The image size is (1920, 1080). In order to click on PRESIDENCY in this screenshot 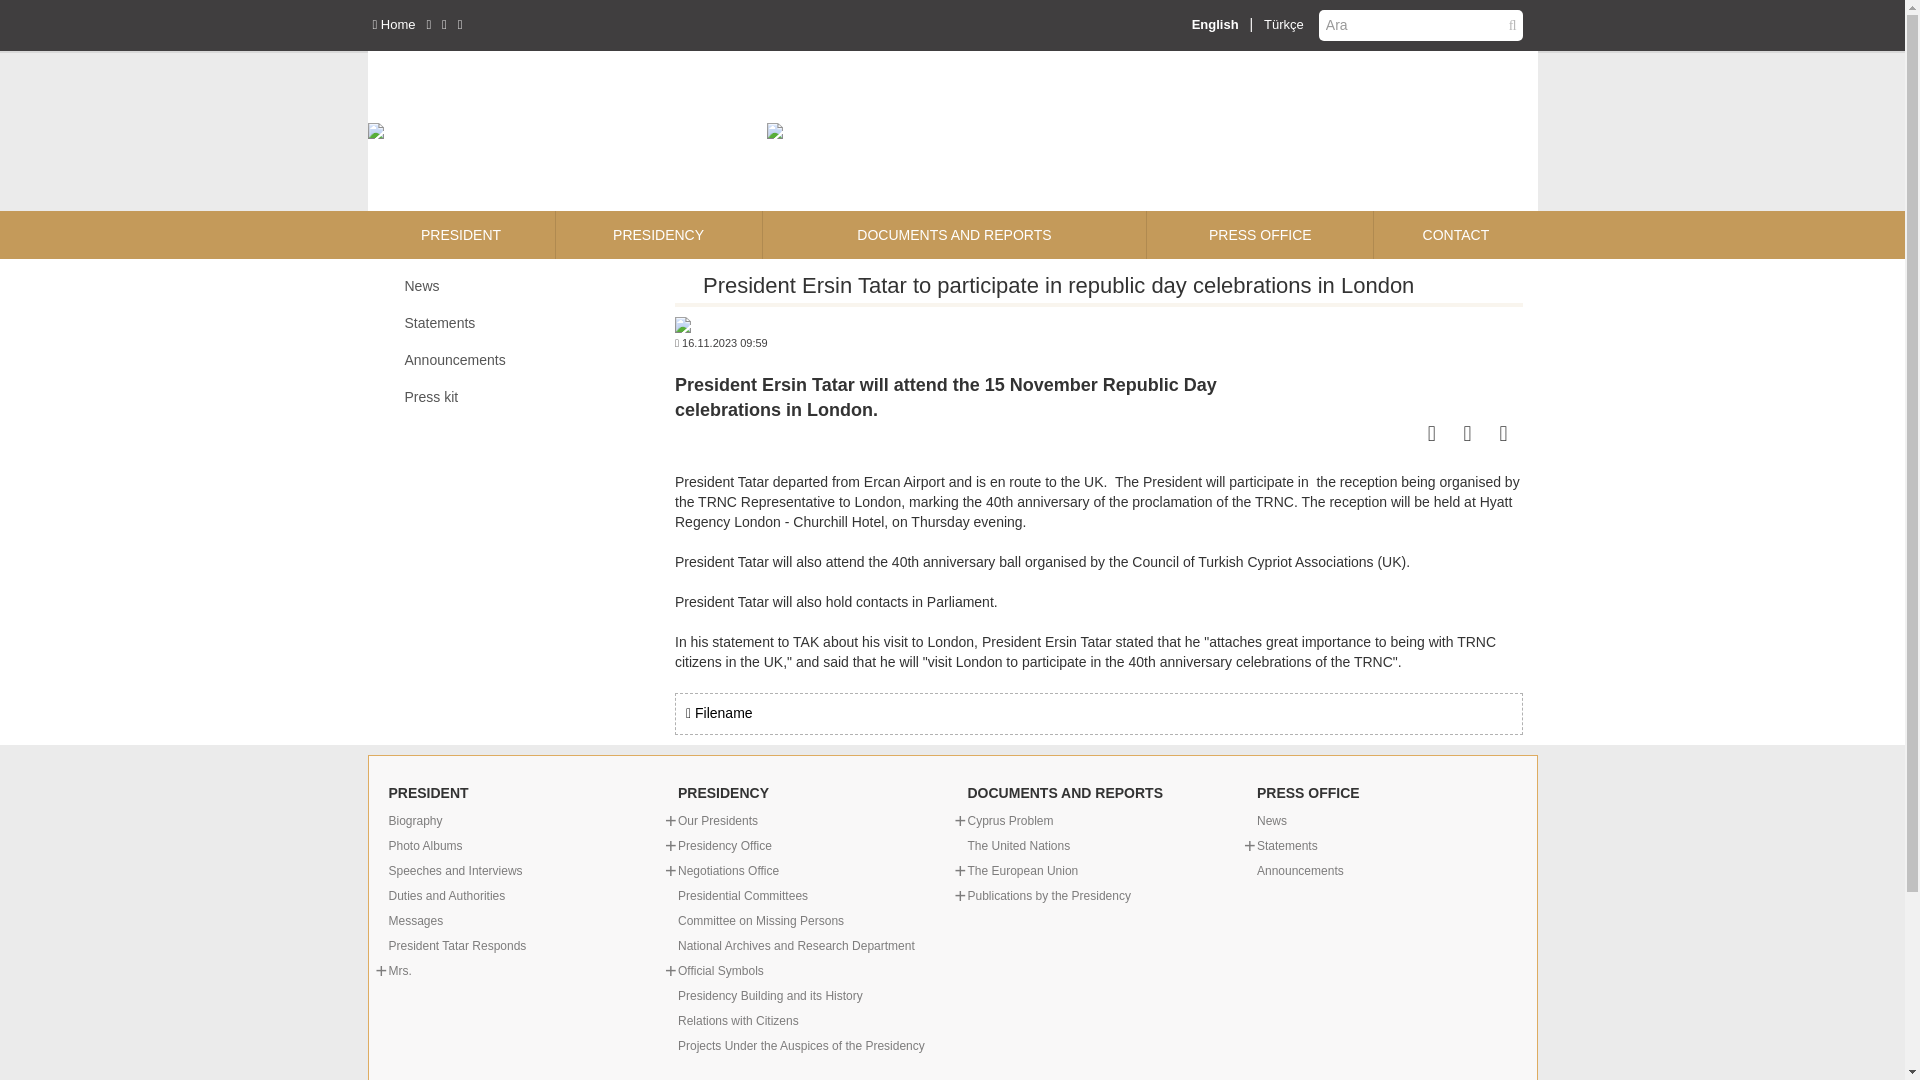, I will do `click(659, 234)`.